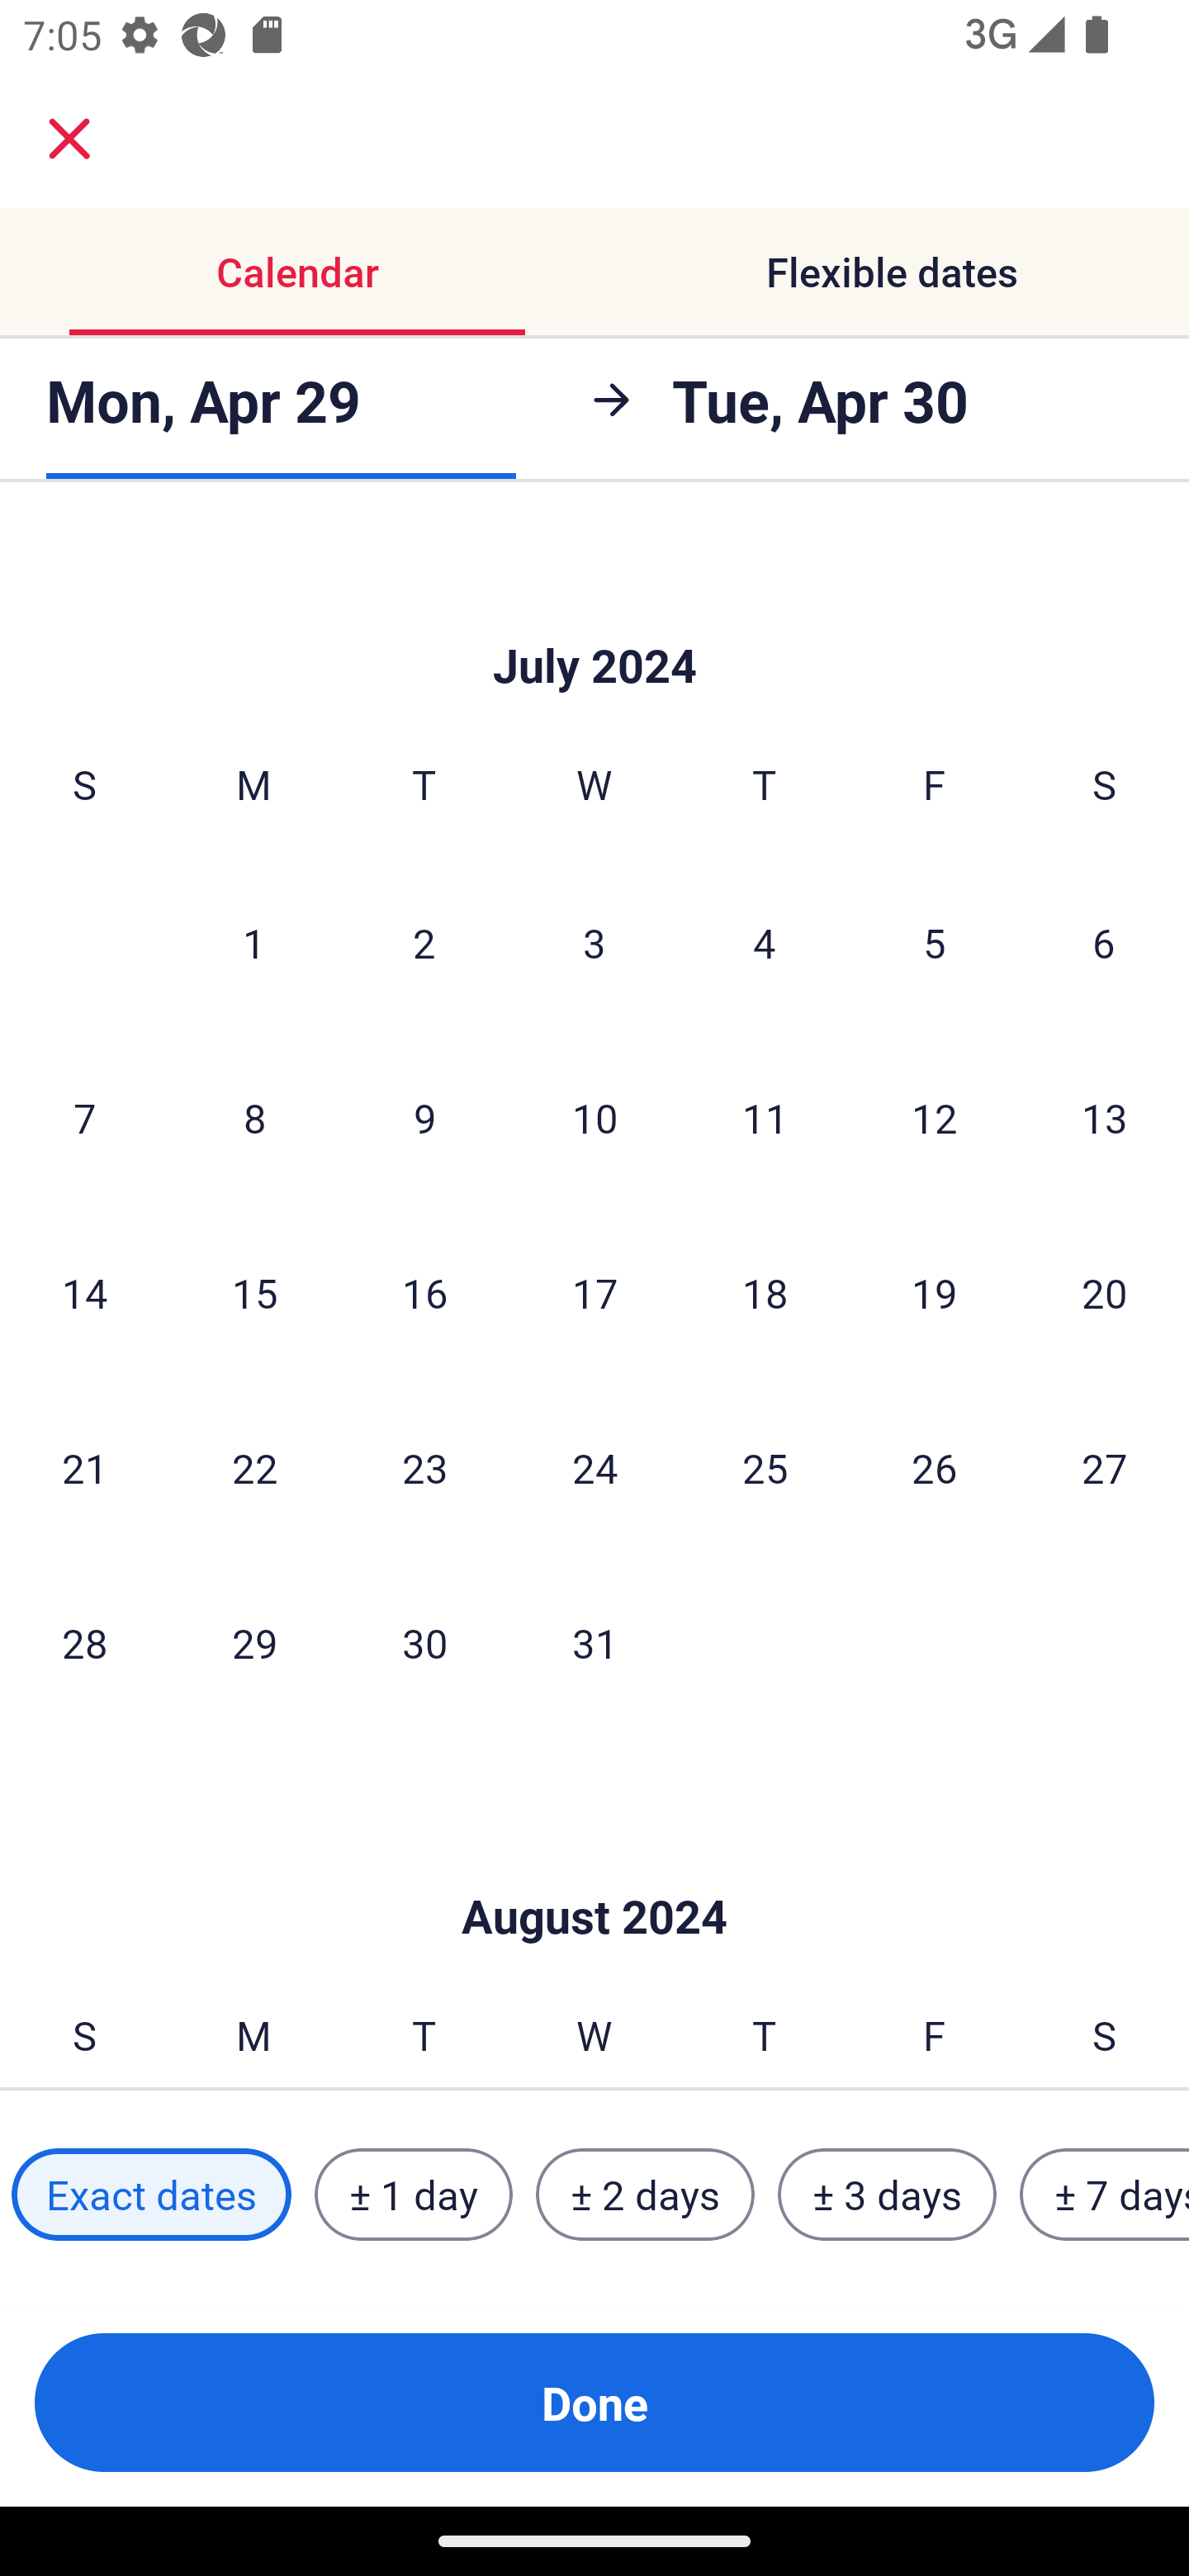  Describe the element at coordinates (1105, 2195) in the screenshot. I see `± 7 days` at that location.